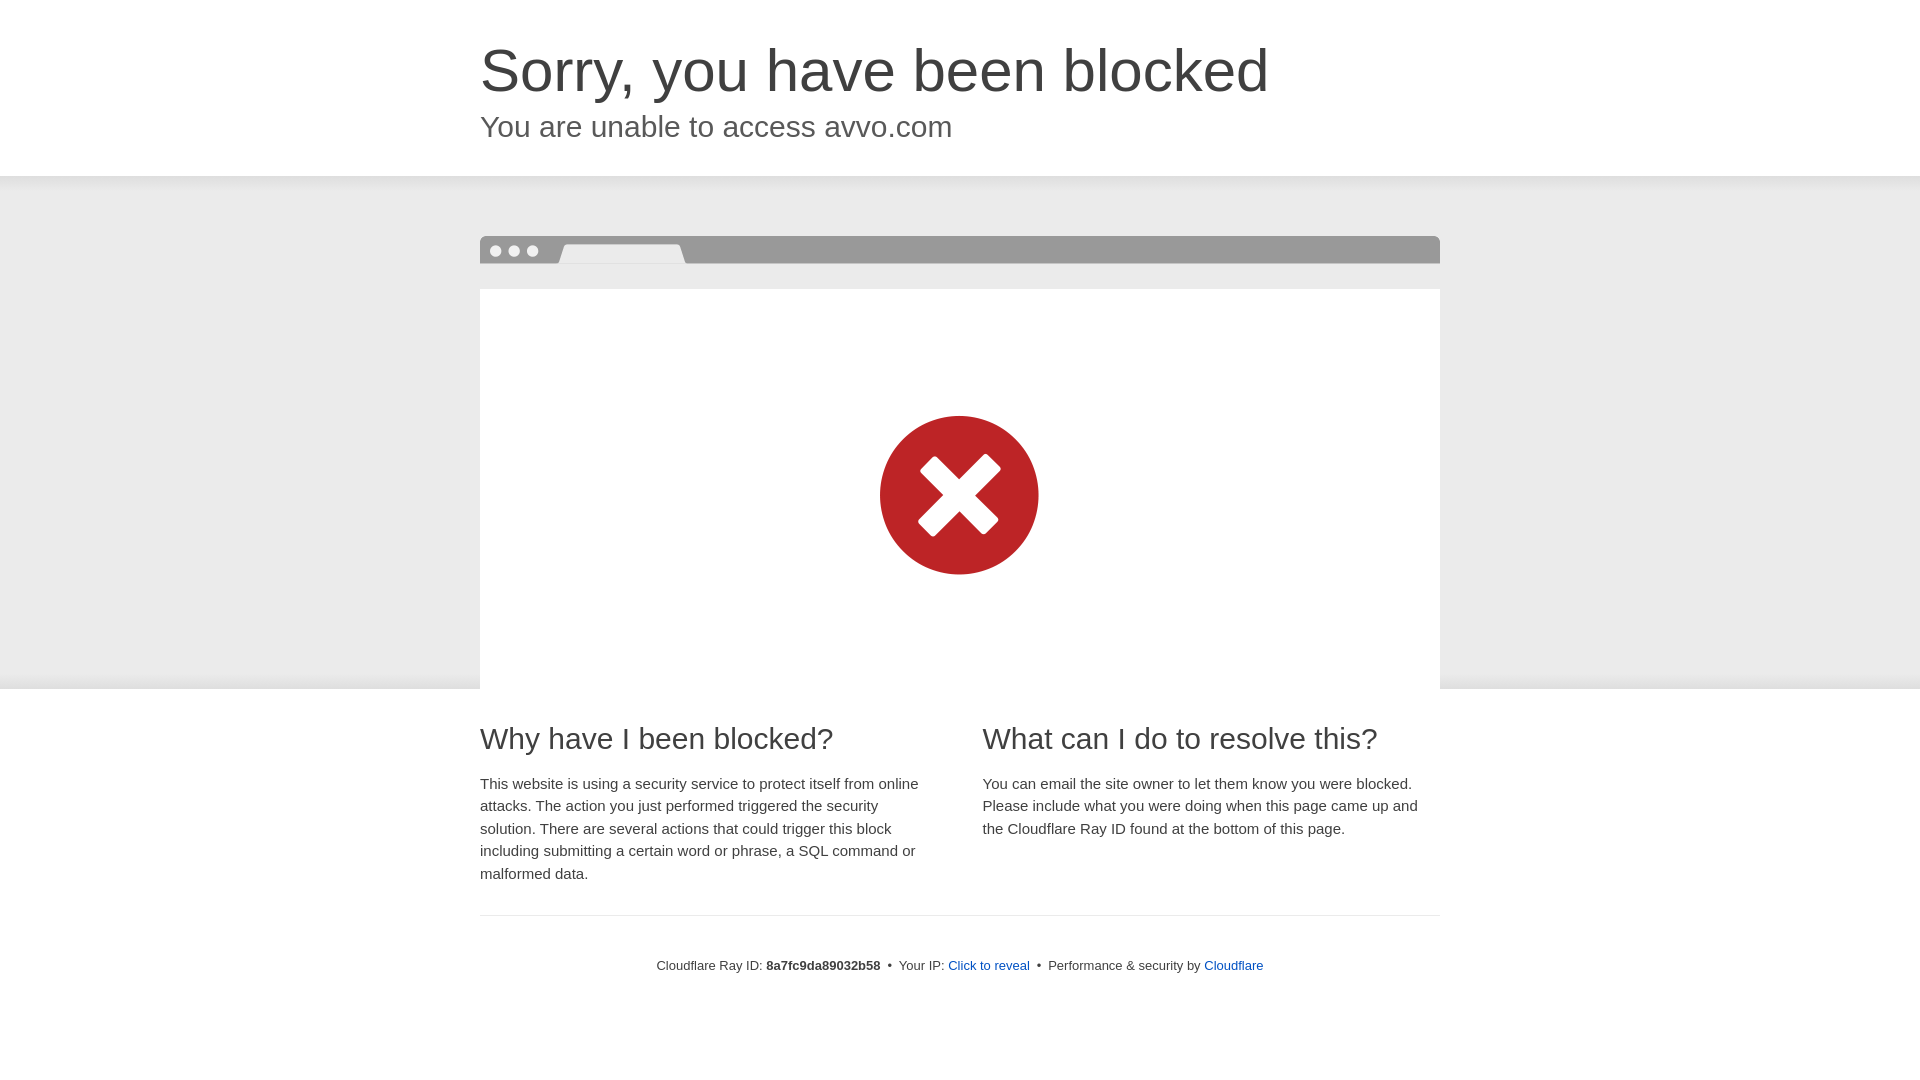 This screenshot has height=1080, width=1920. What do you see at coordinates (1233, 965) in the screenshot?
I see `Cloudflare` at bounding box center [1233, 965].